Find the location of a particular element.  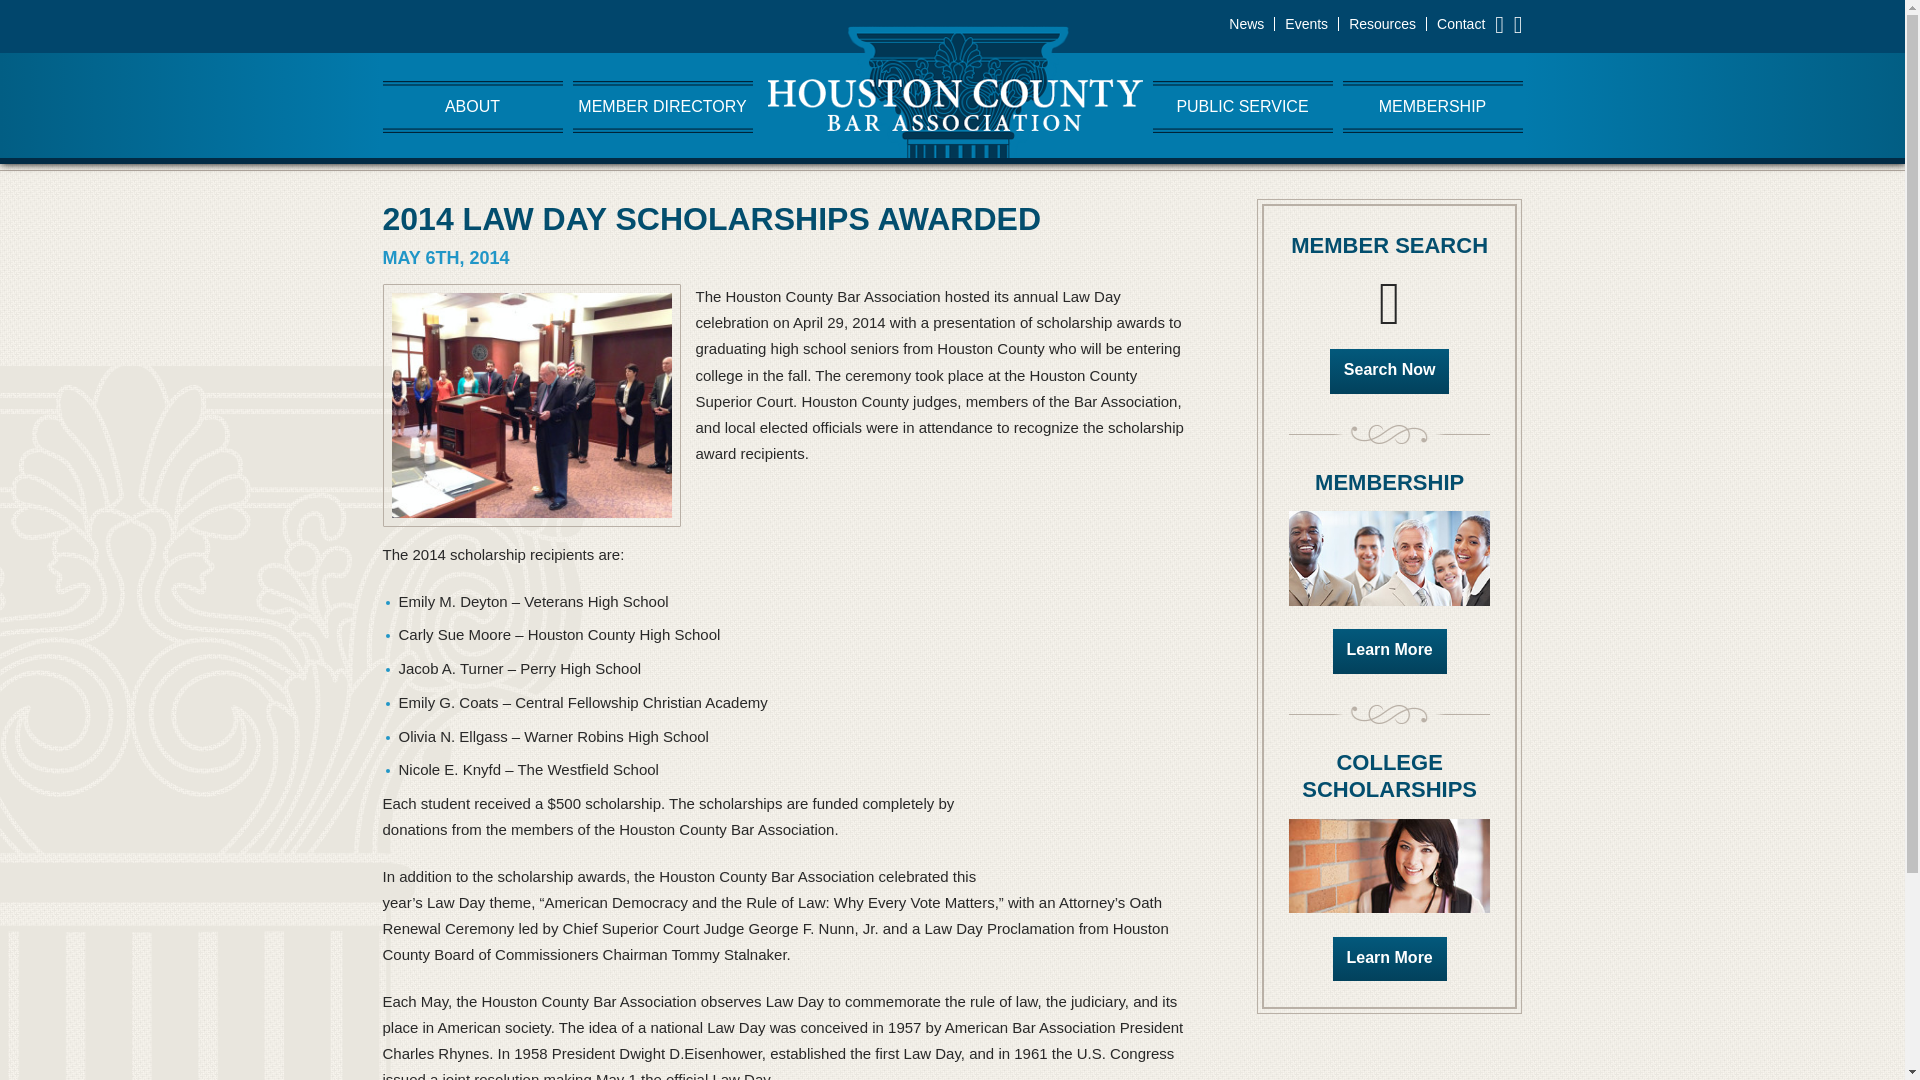

ABOUT is located at coordinates (472, 106).